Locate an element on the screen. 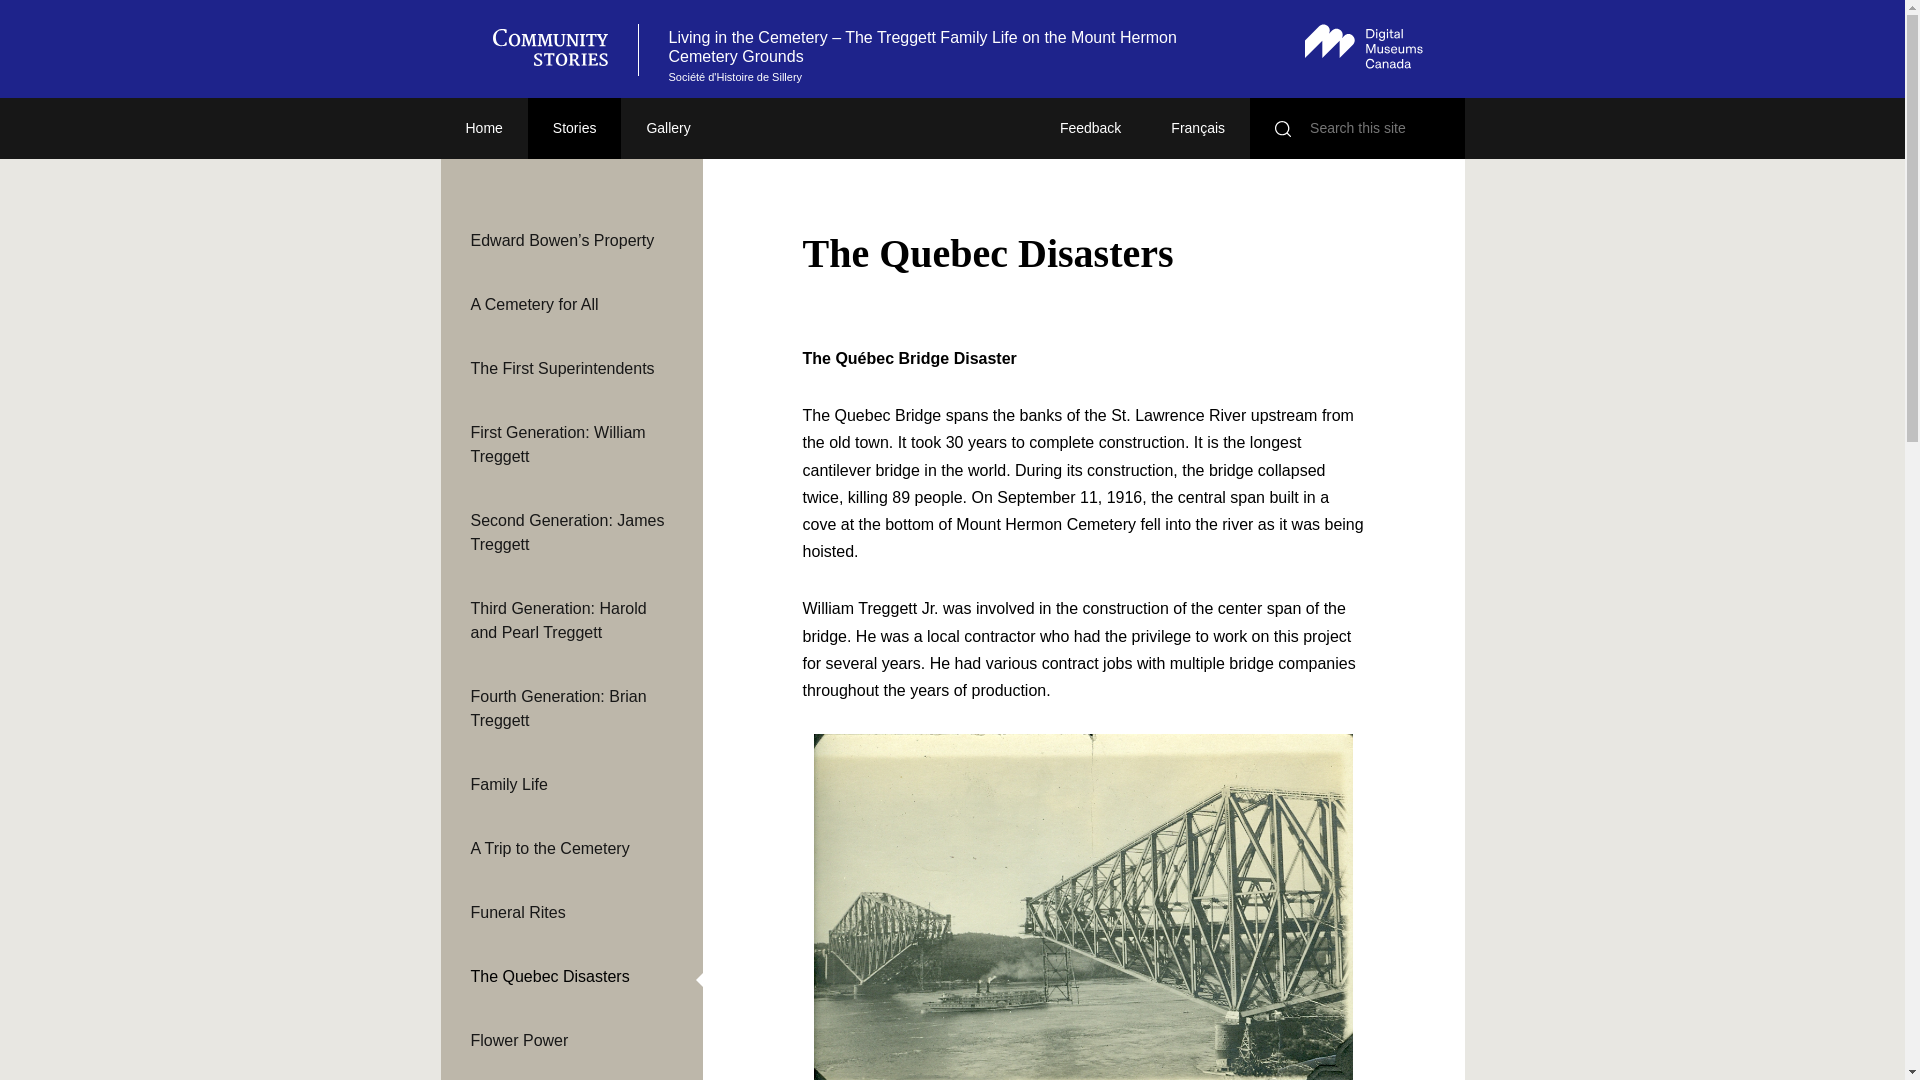 The width and height of the screenshot is (1920, 1080). First Generation: William Treggett is located at coordinates (570, 444).